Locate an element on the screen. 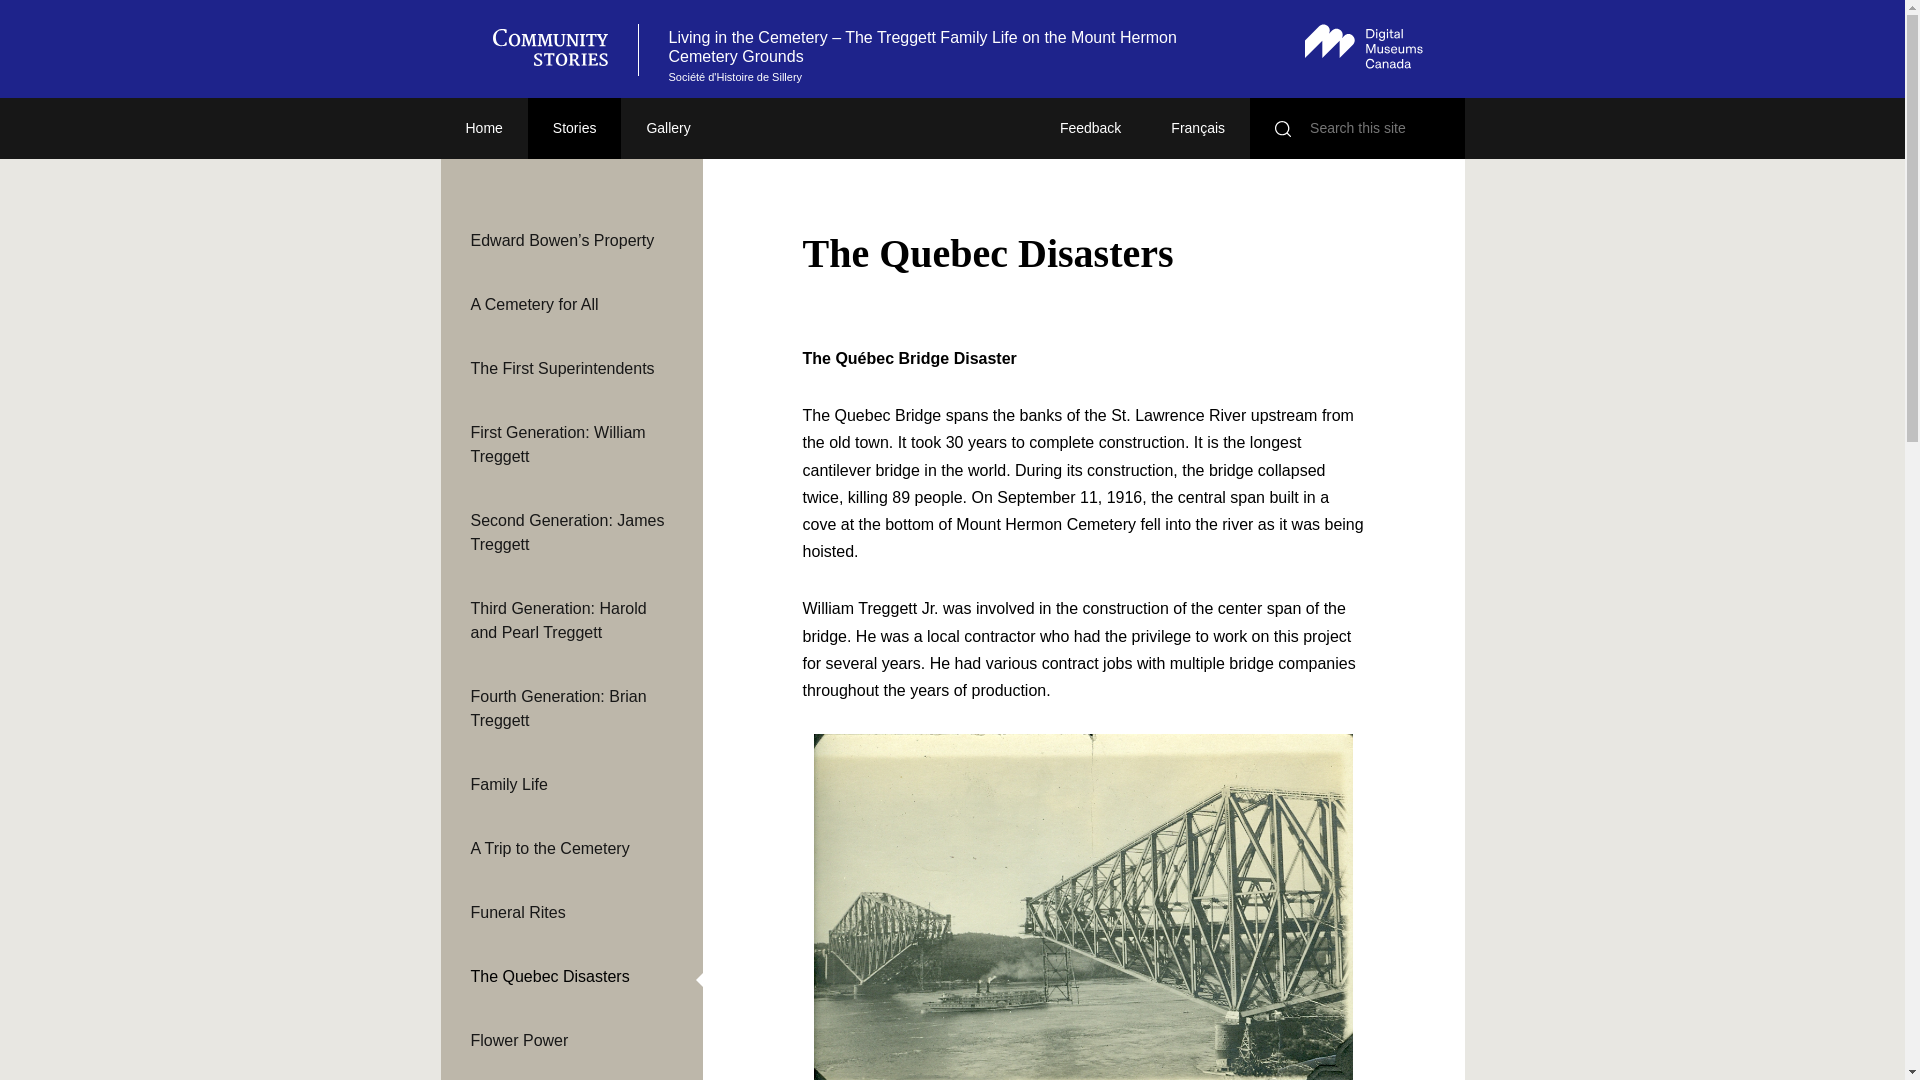 The width and height of the screenshot is (1920, 1080). First Generation: William Treggett is located at coordinates (570, 444).